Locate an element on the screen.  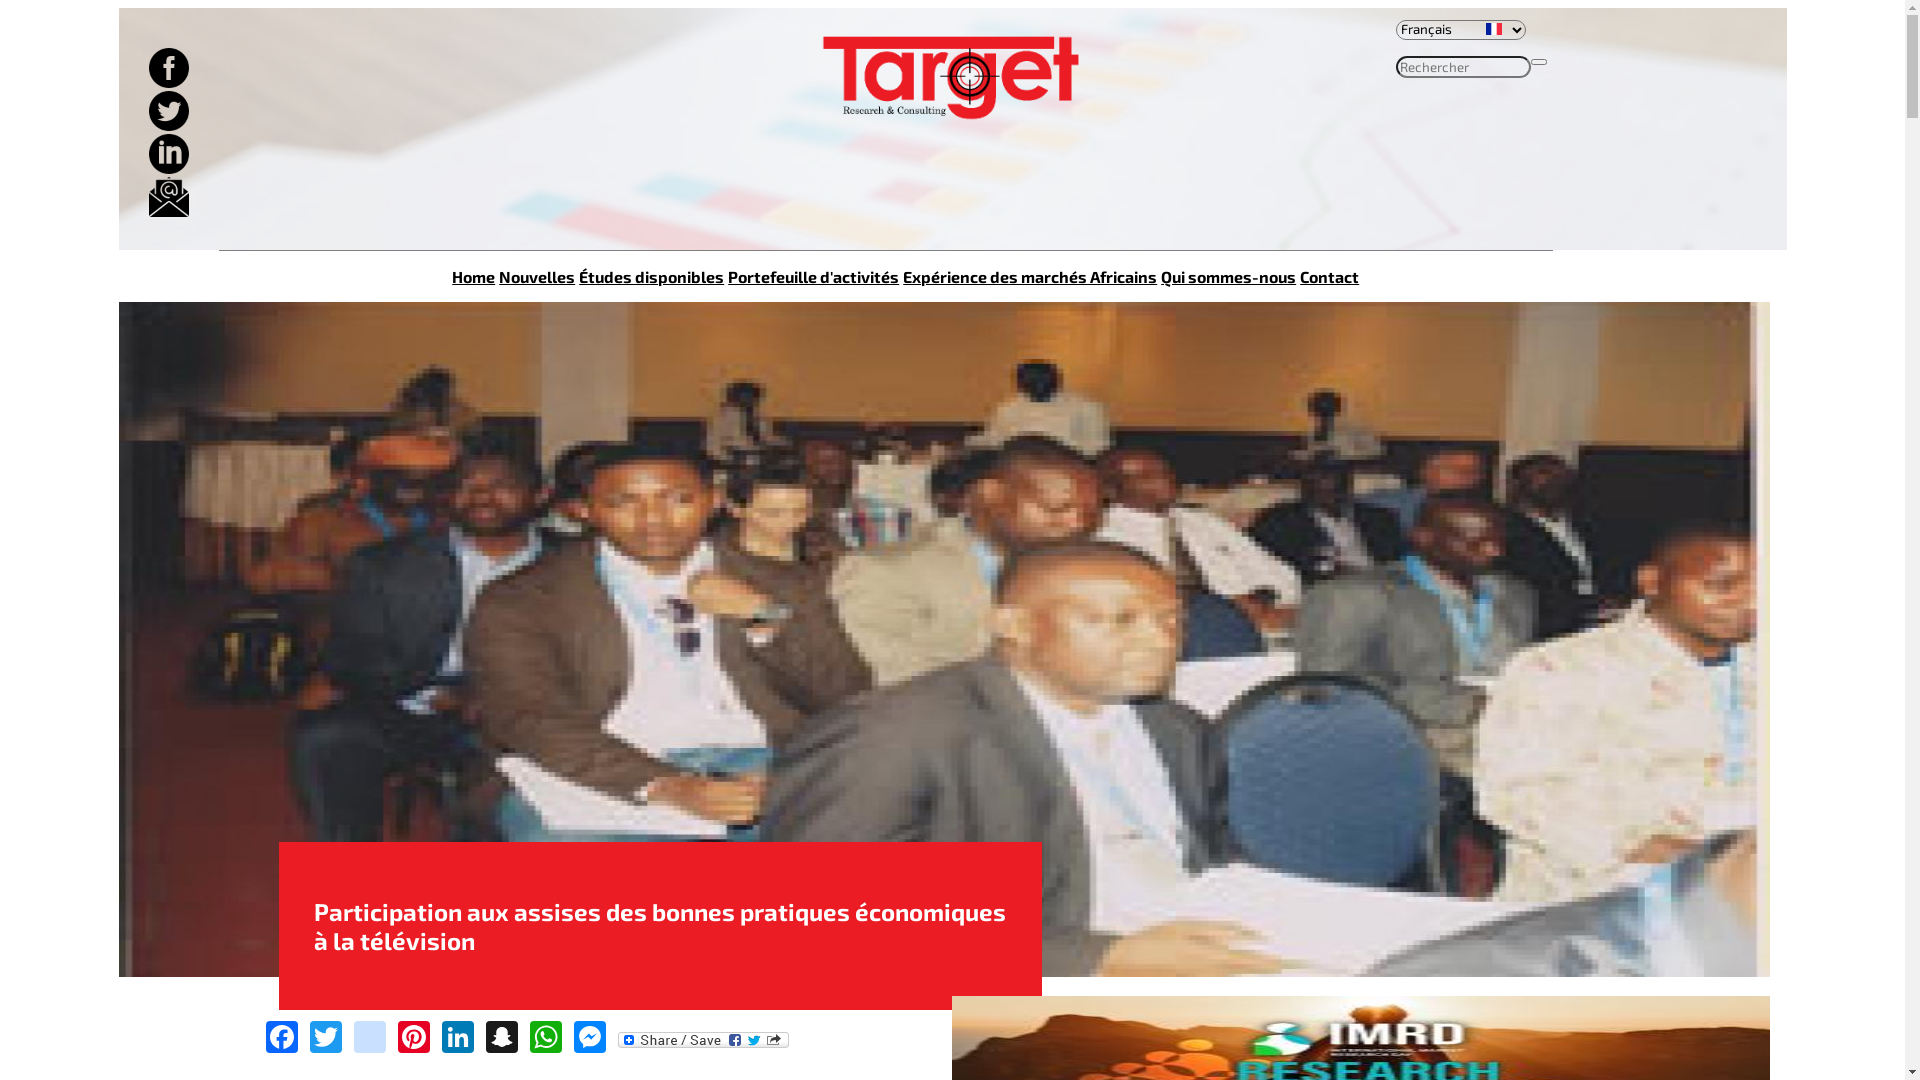
Qui sommes-nous is located at coordinates (1228, 276).